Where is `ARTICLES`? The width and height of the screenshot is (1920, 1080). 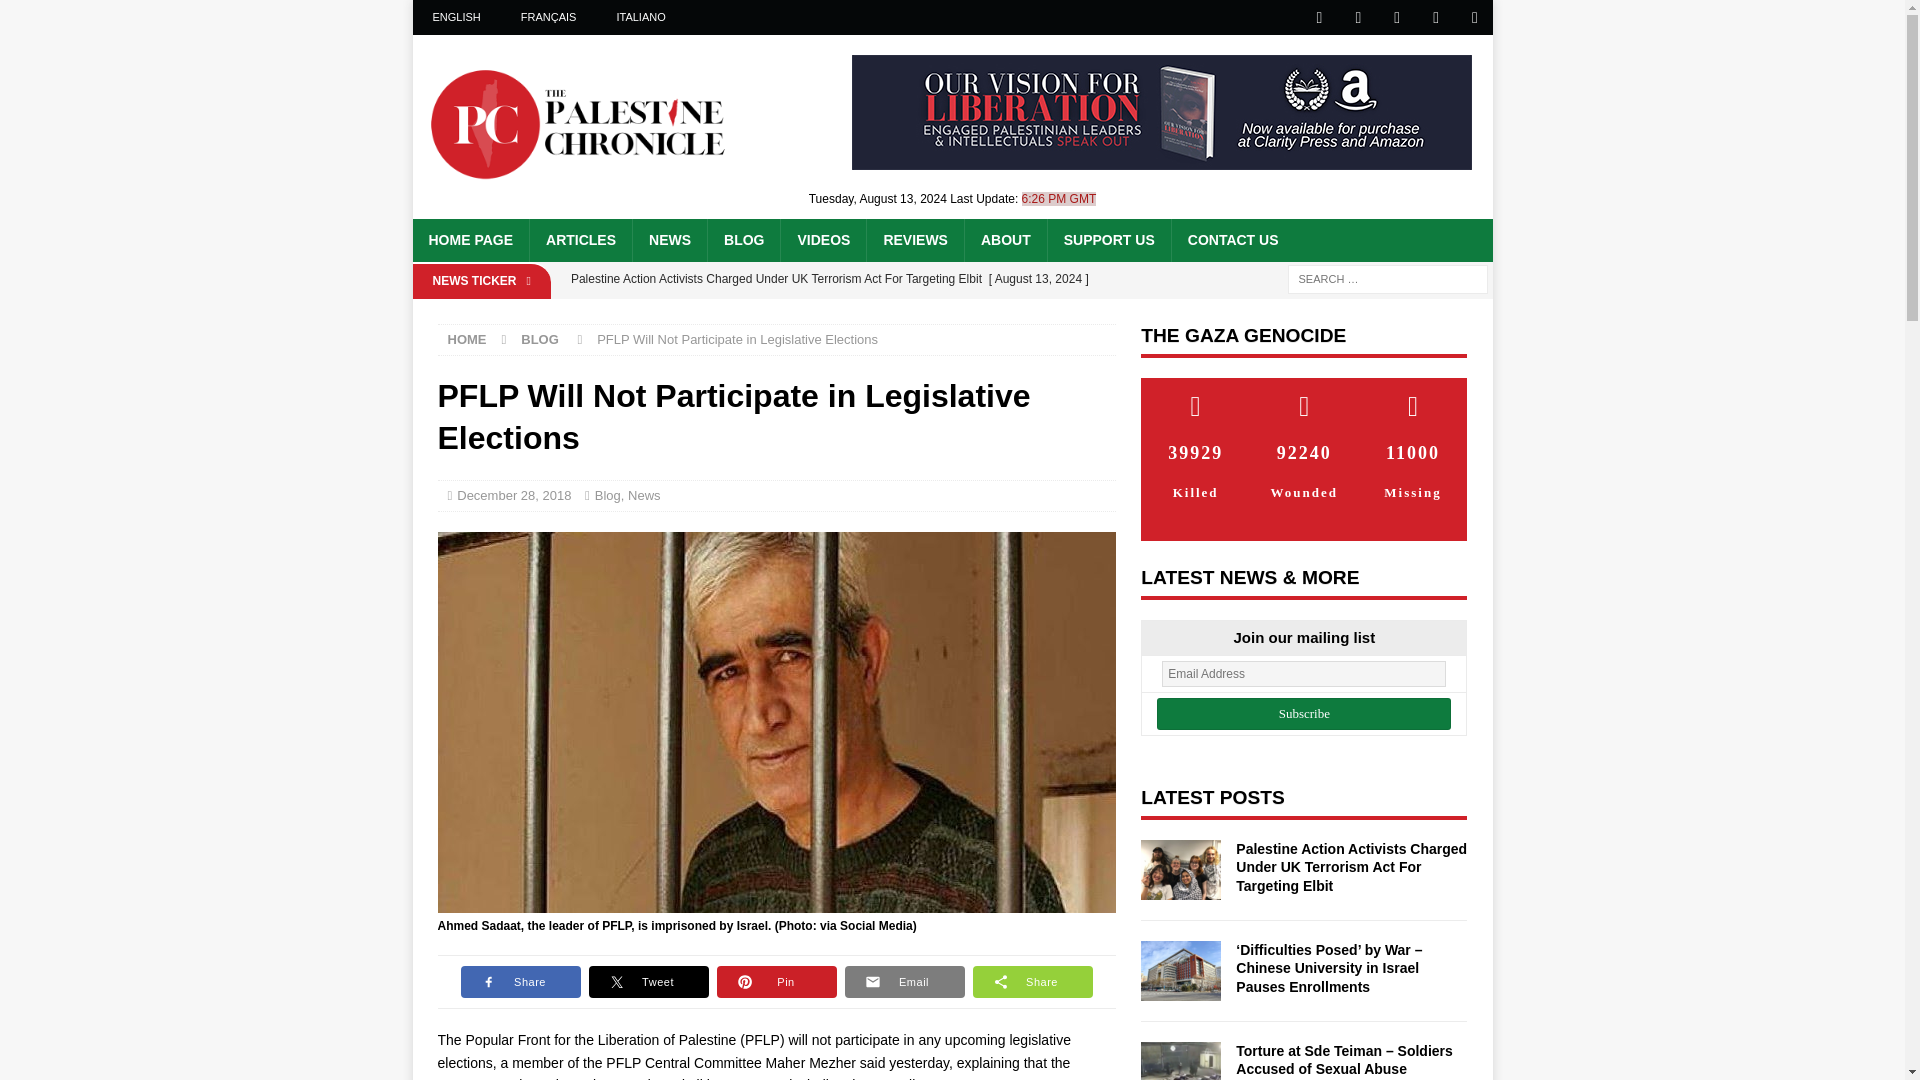 ARTICLES is located at coordinates (580, 240).